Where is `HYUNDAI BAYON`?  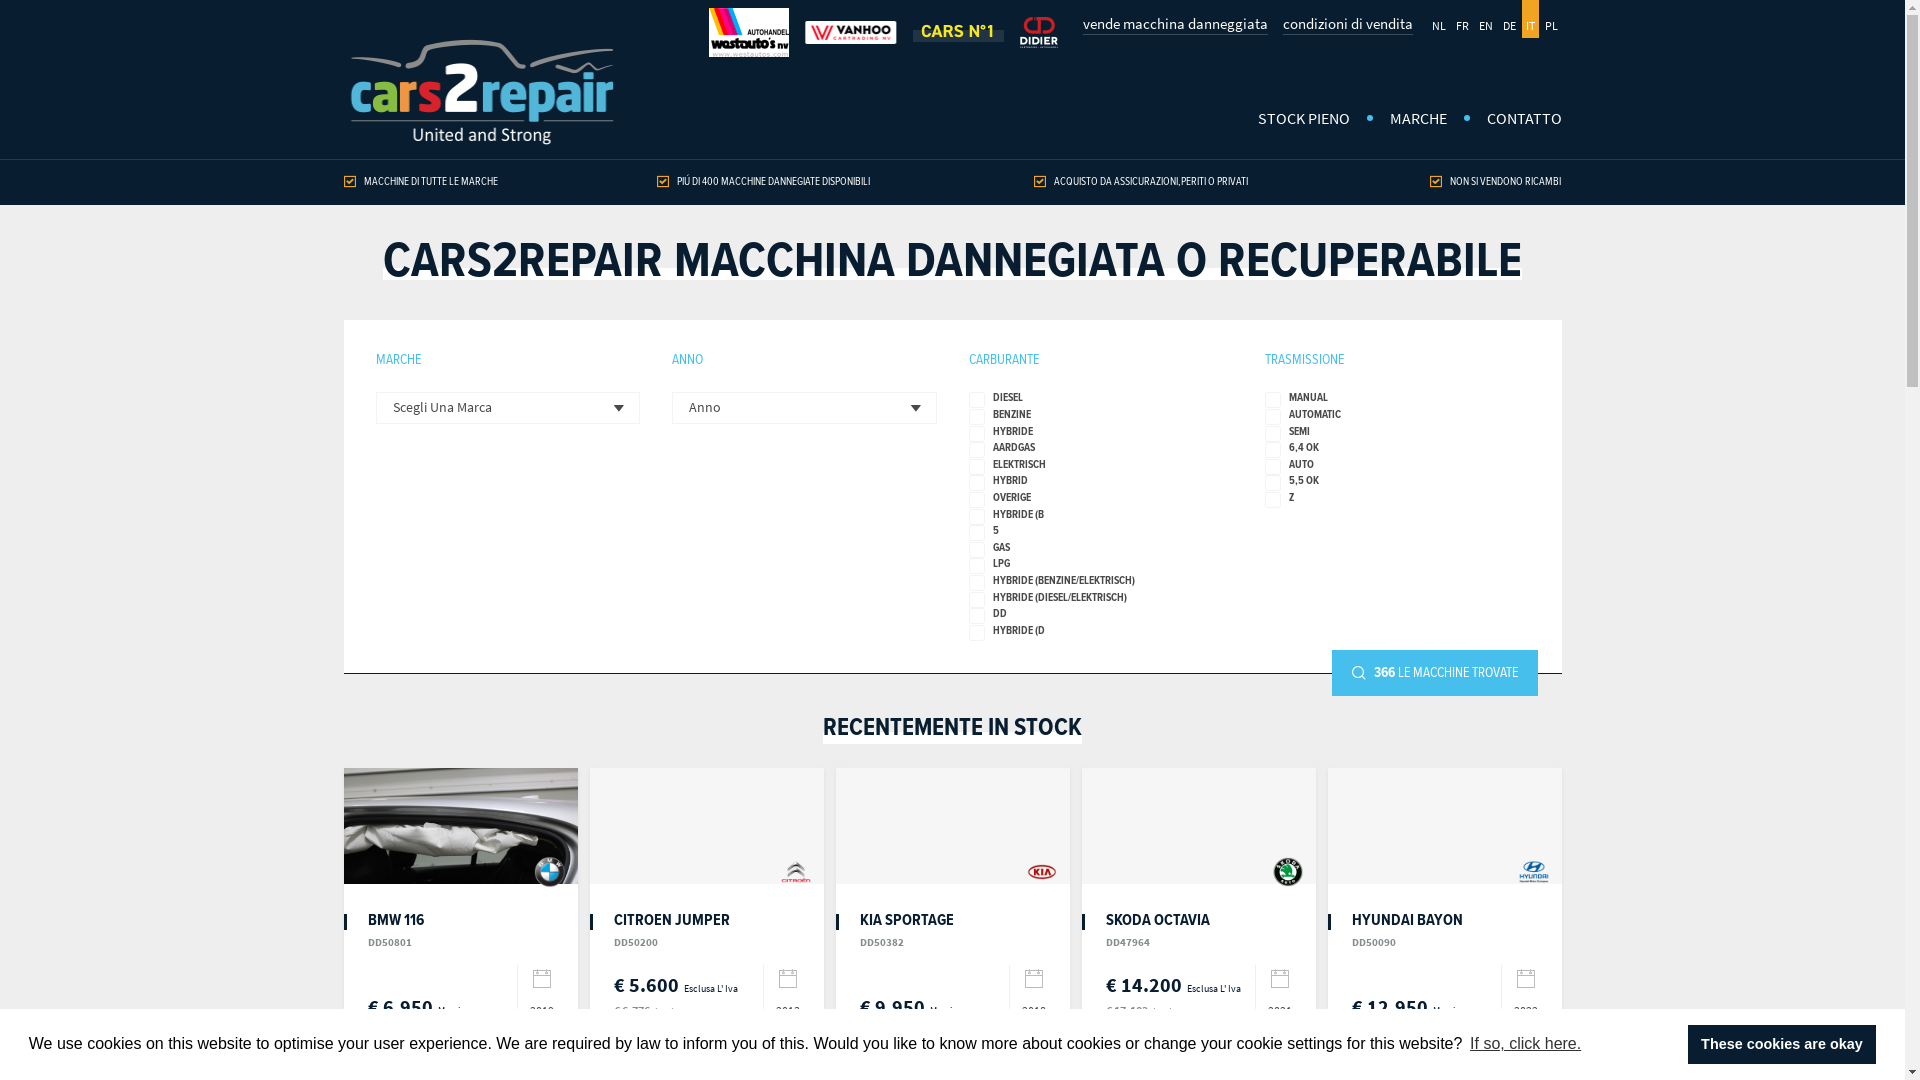 HYUNDAI BAYON is located at coordinates (1445, 826).